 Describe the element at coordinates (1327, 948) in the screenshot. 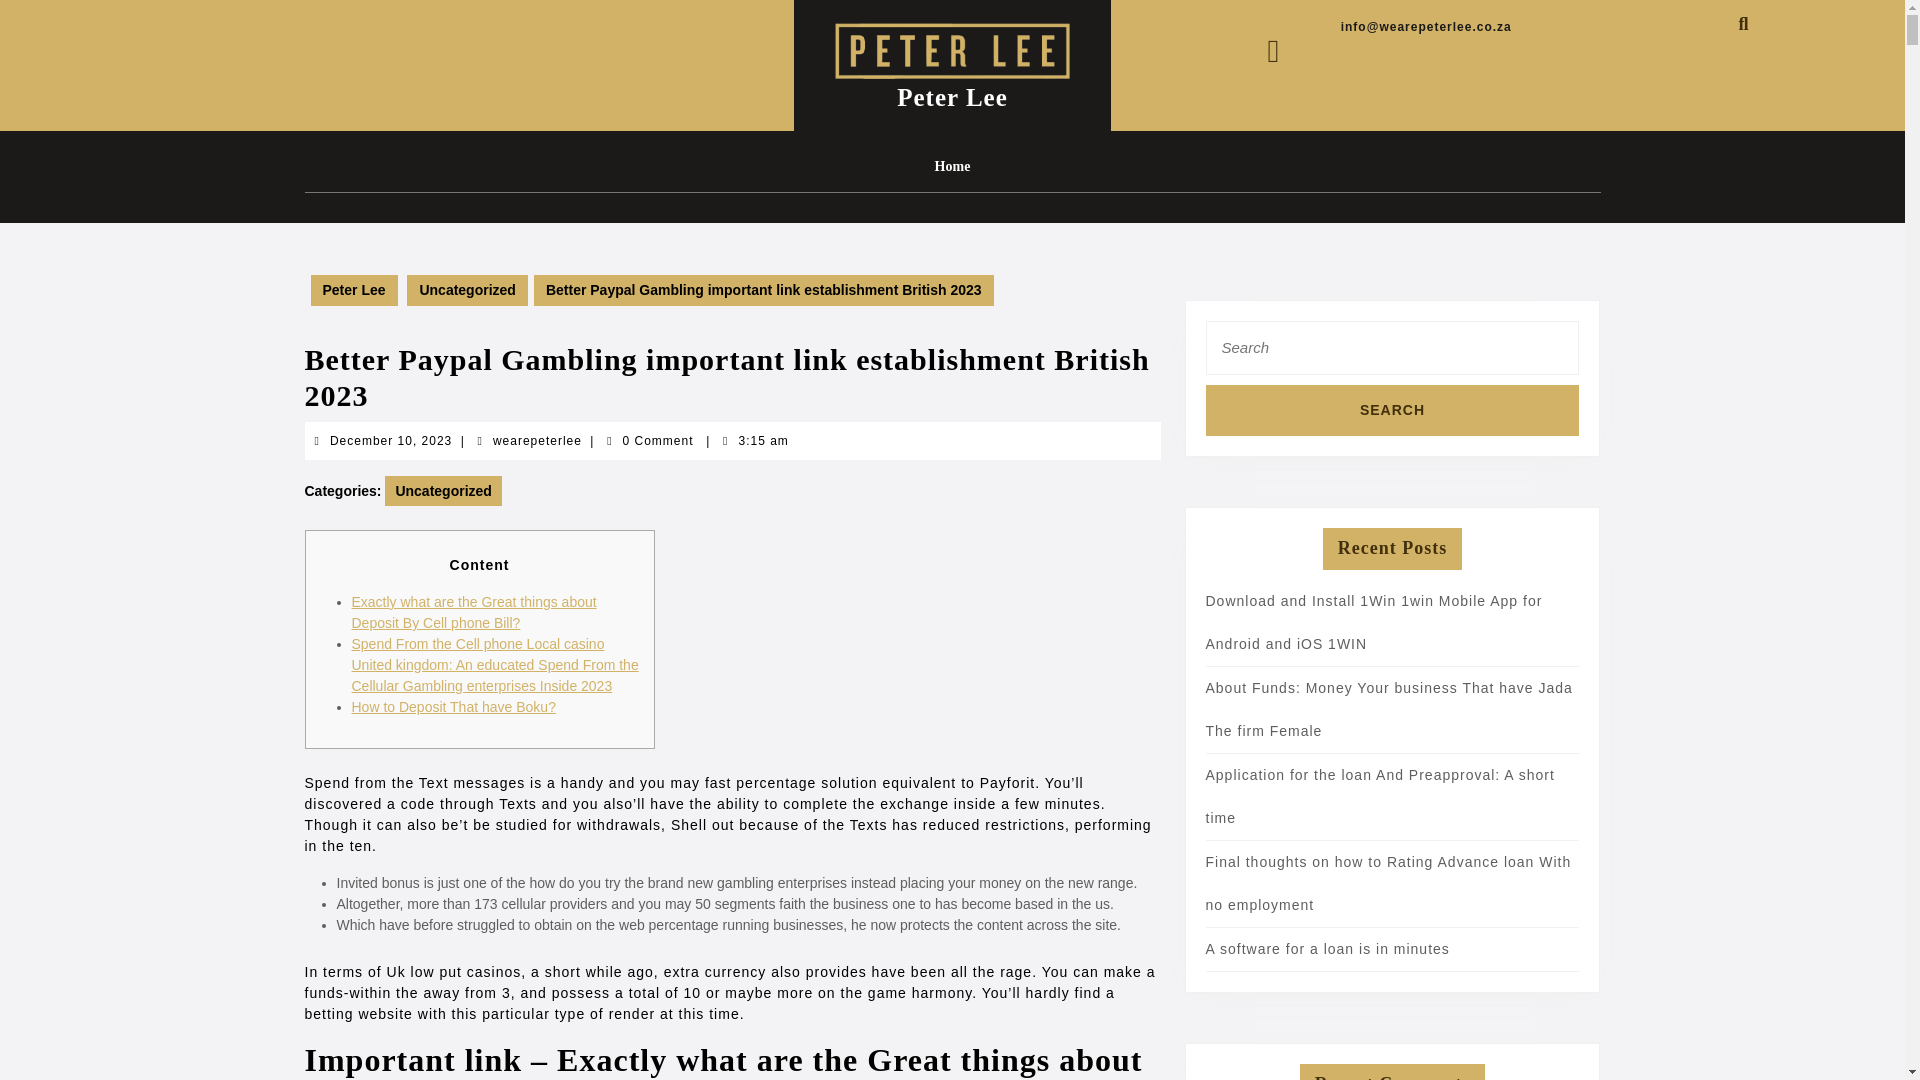

I see `Search` at that location.